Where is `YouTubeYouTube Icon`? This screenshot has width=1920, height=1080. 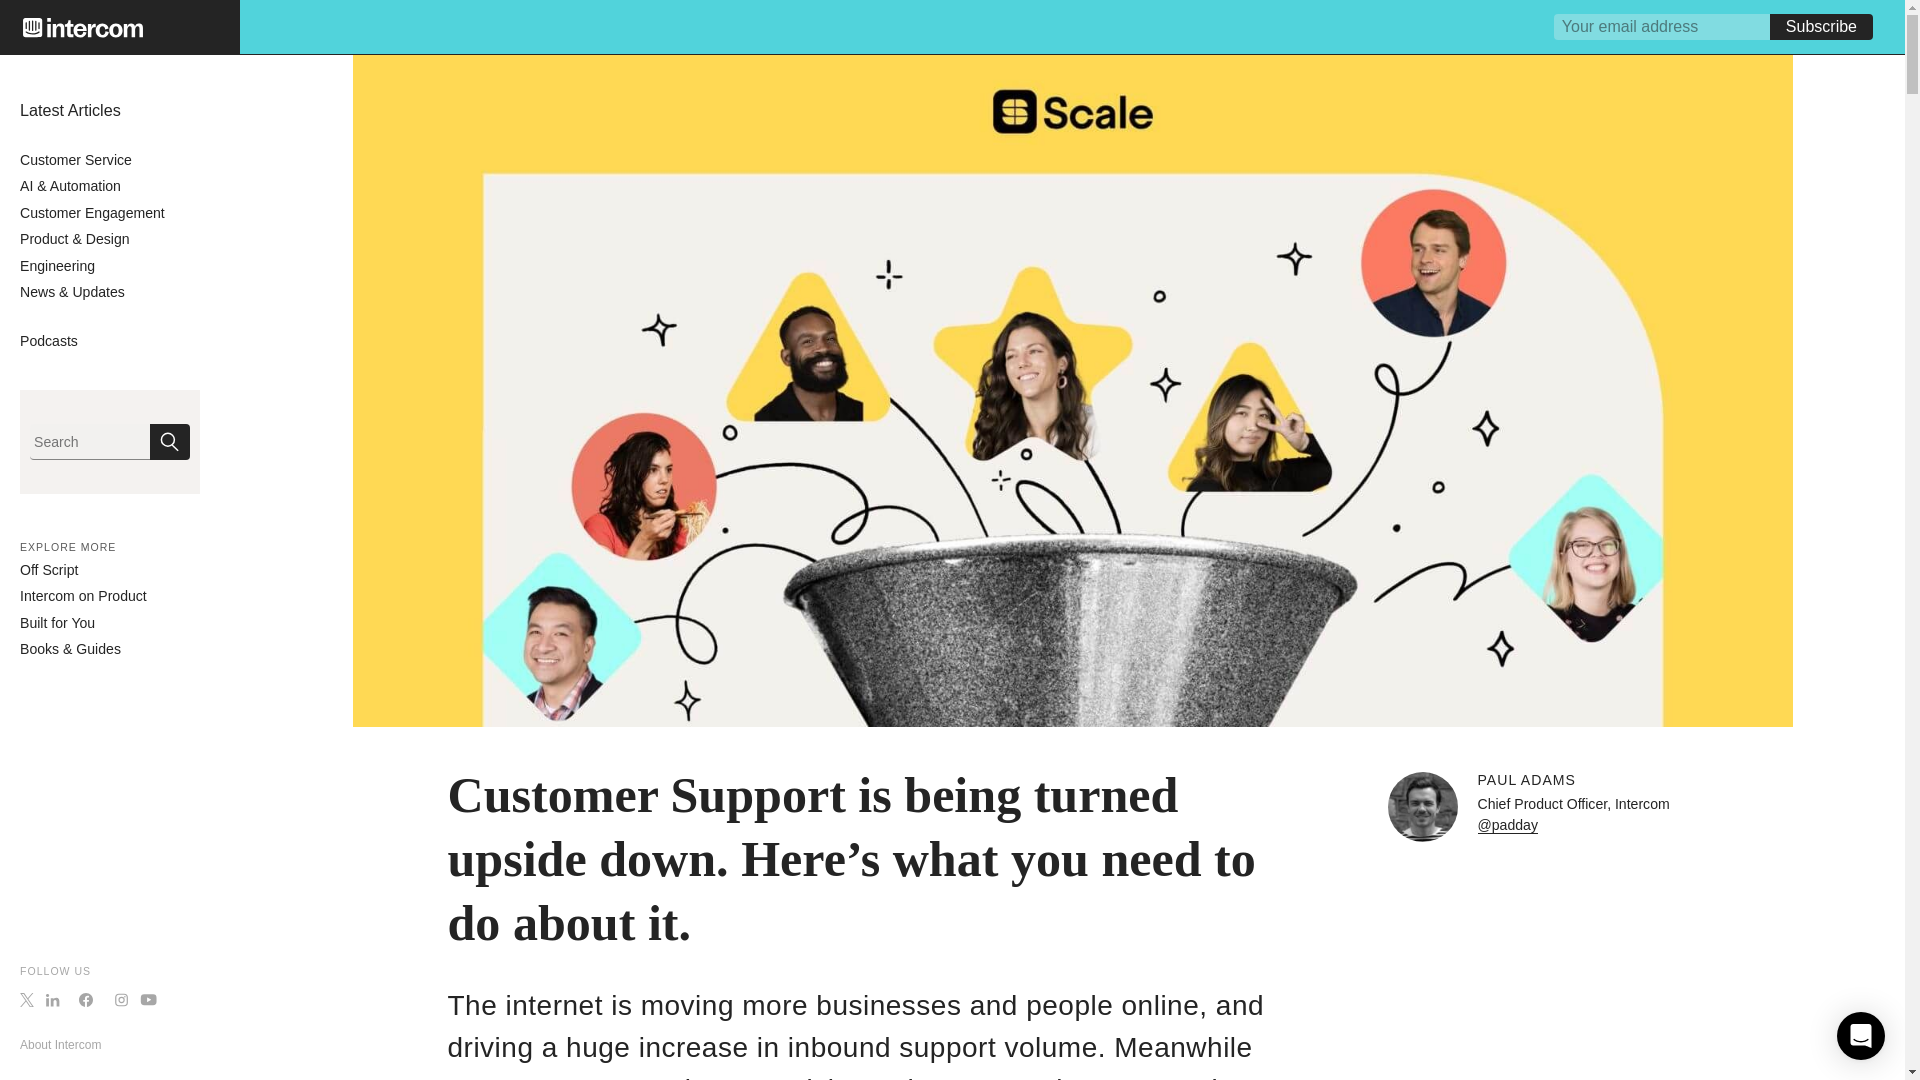 YouTubeYouTube Icon is located at coordinates (148, 999).